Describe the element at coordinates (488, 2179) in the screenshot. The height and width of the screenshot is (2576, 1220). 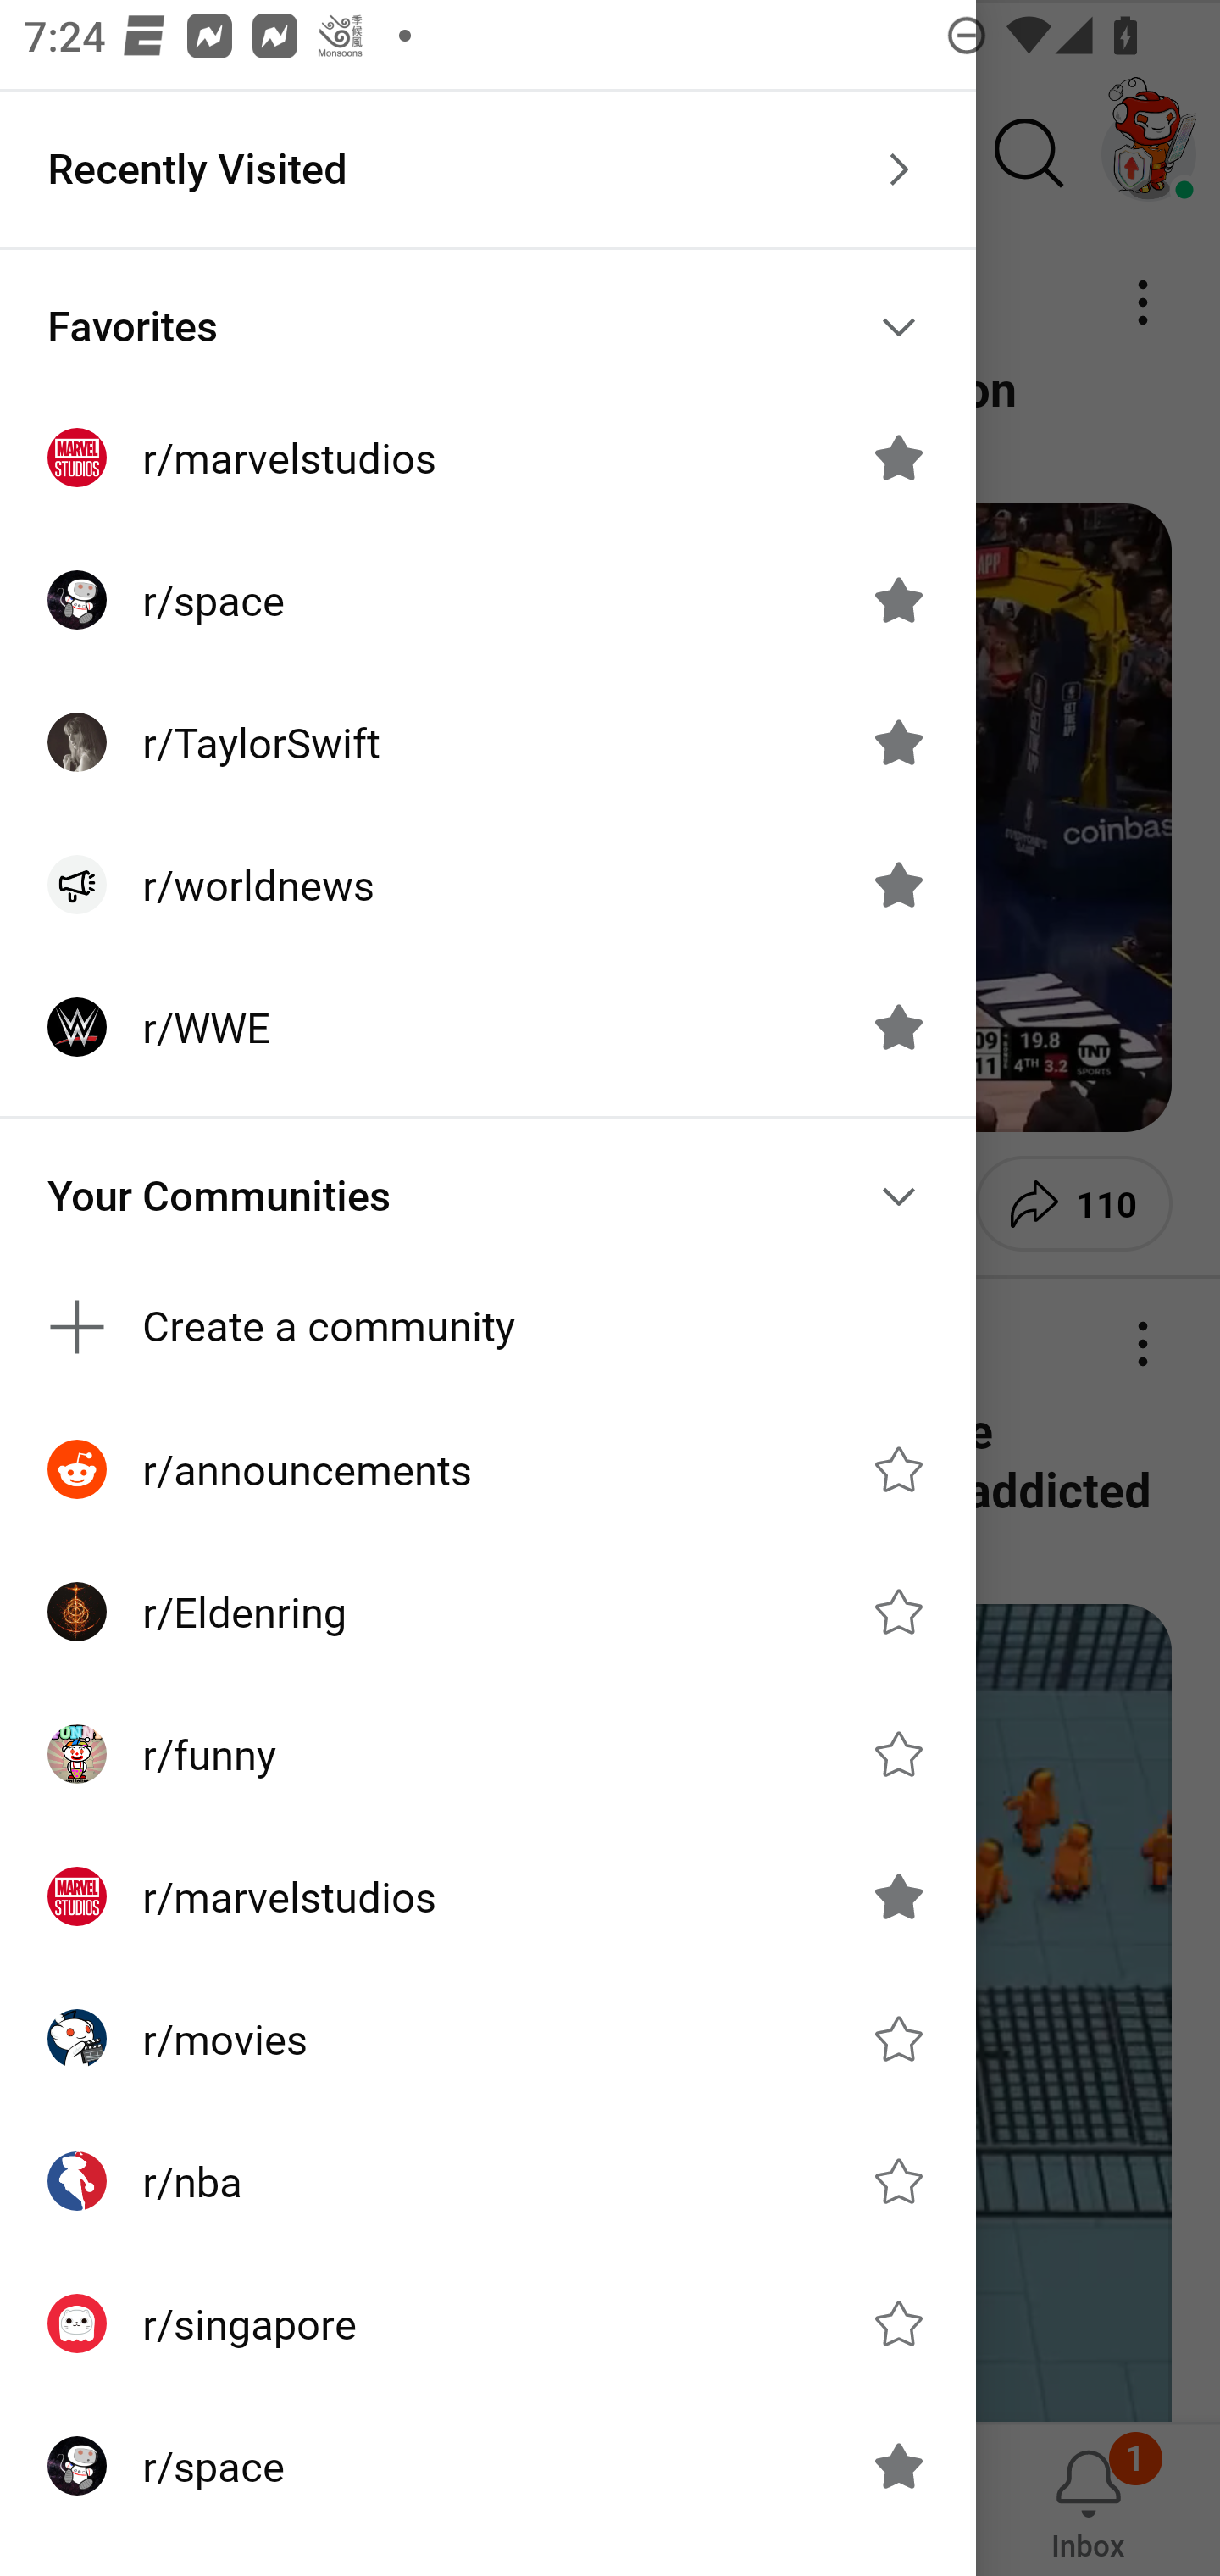
I see `r/nba Favorite r/nba` at that location.